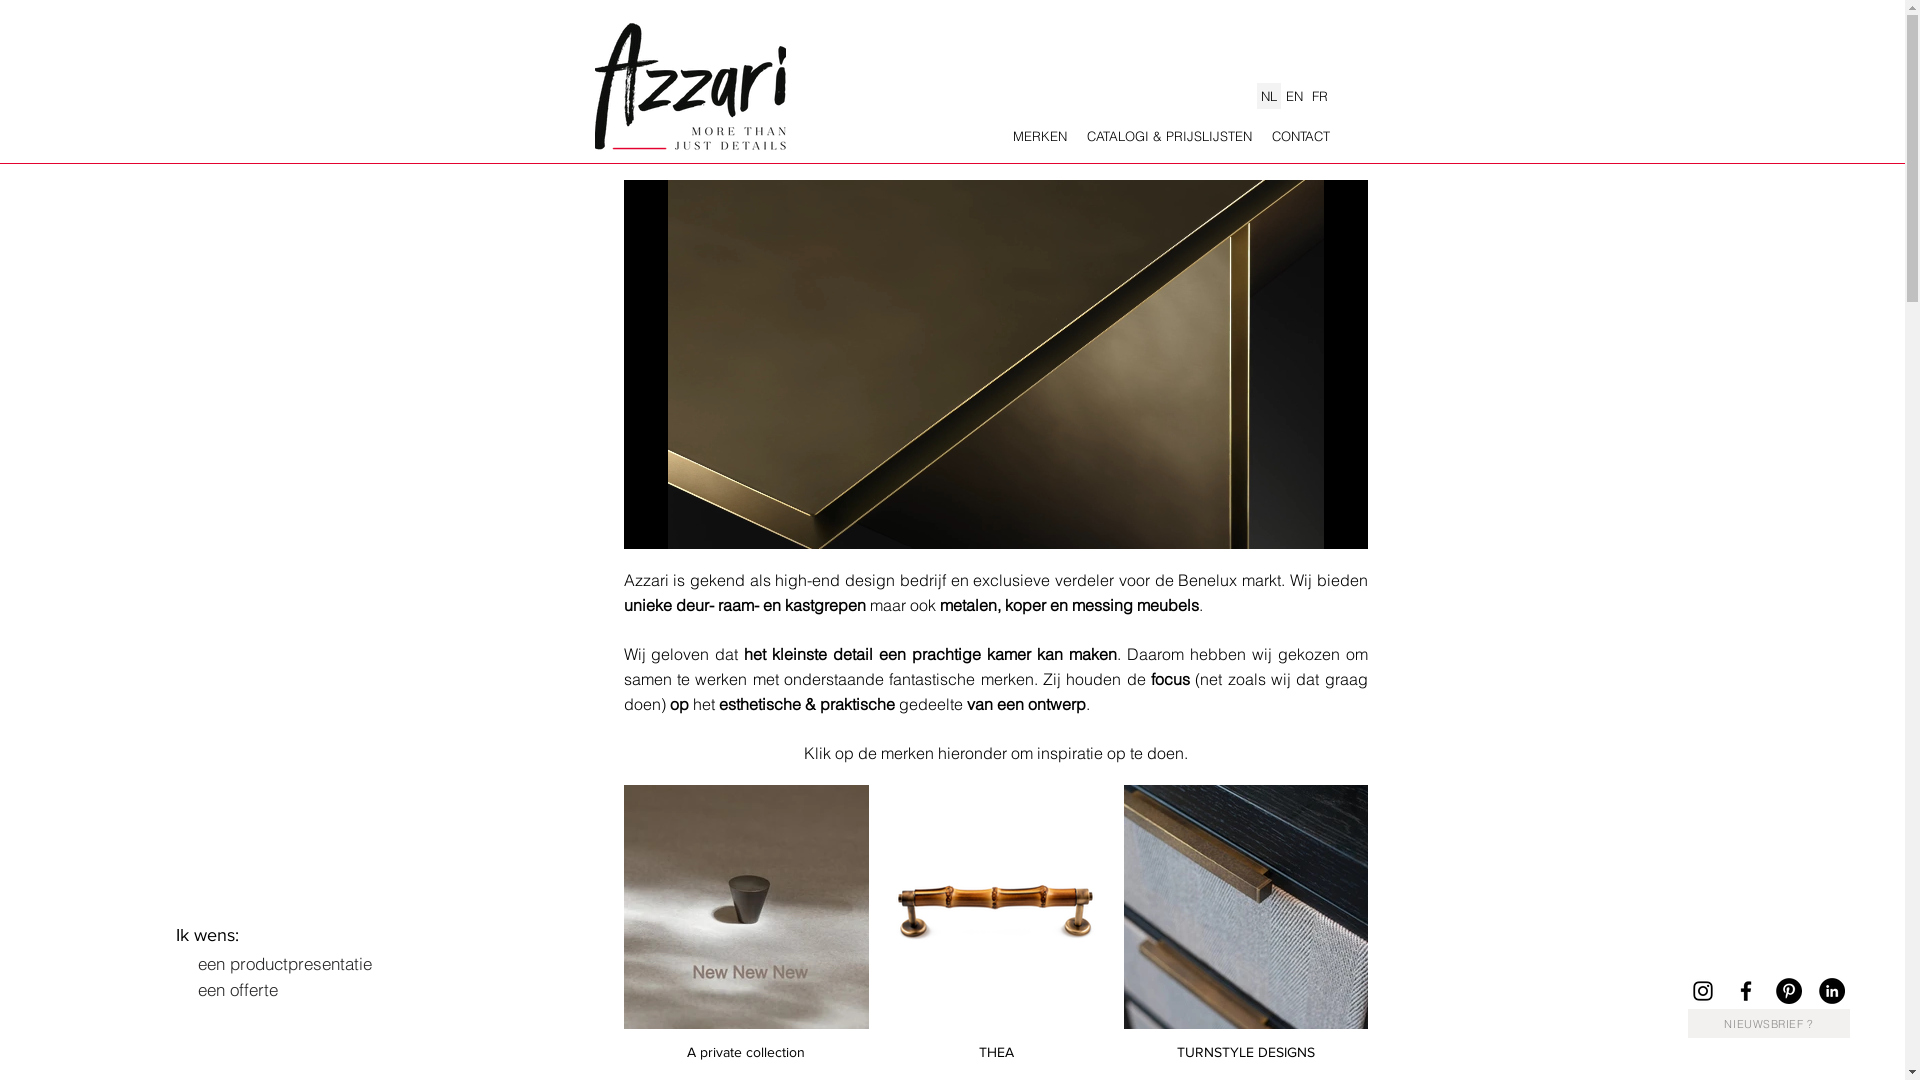 This screenshot has height=1080, width=1920. What do you see at coordinates (1268, 96) in the screenshot?
I see `NL` at bounding box center [1268, 96].